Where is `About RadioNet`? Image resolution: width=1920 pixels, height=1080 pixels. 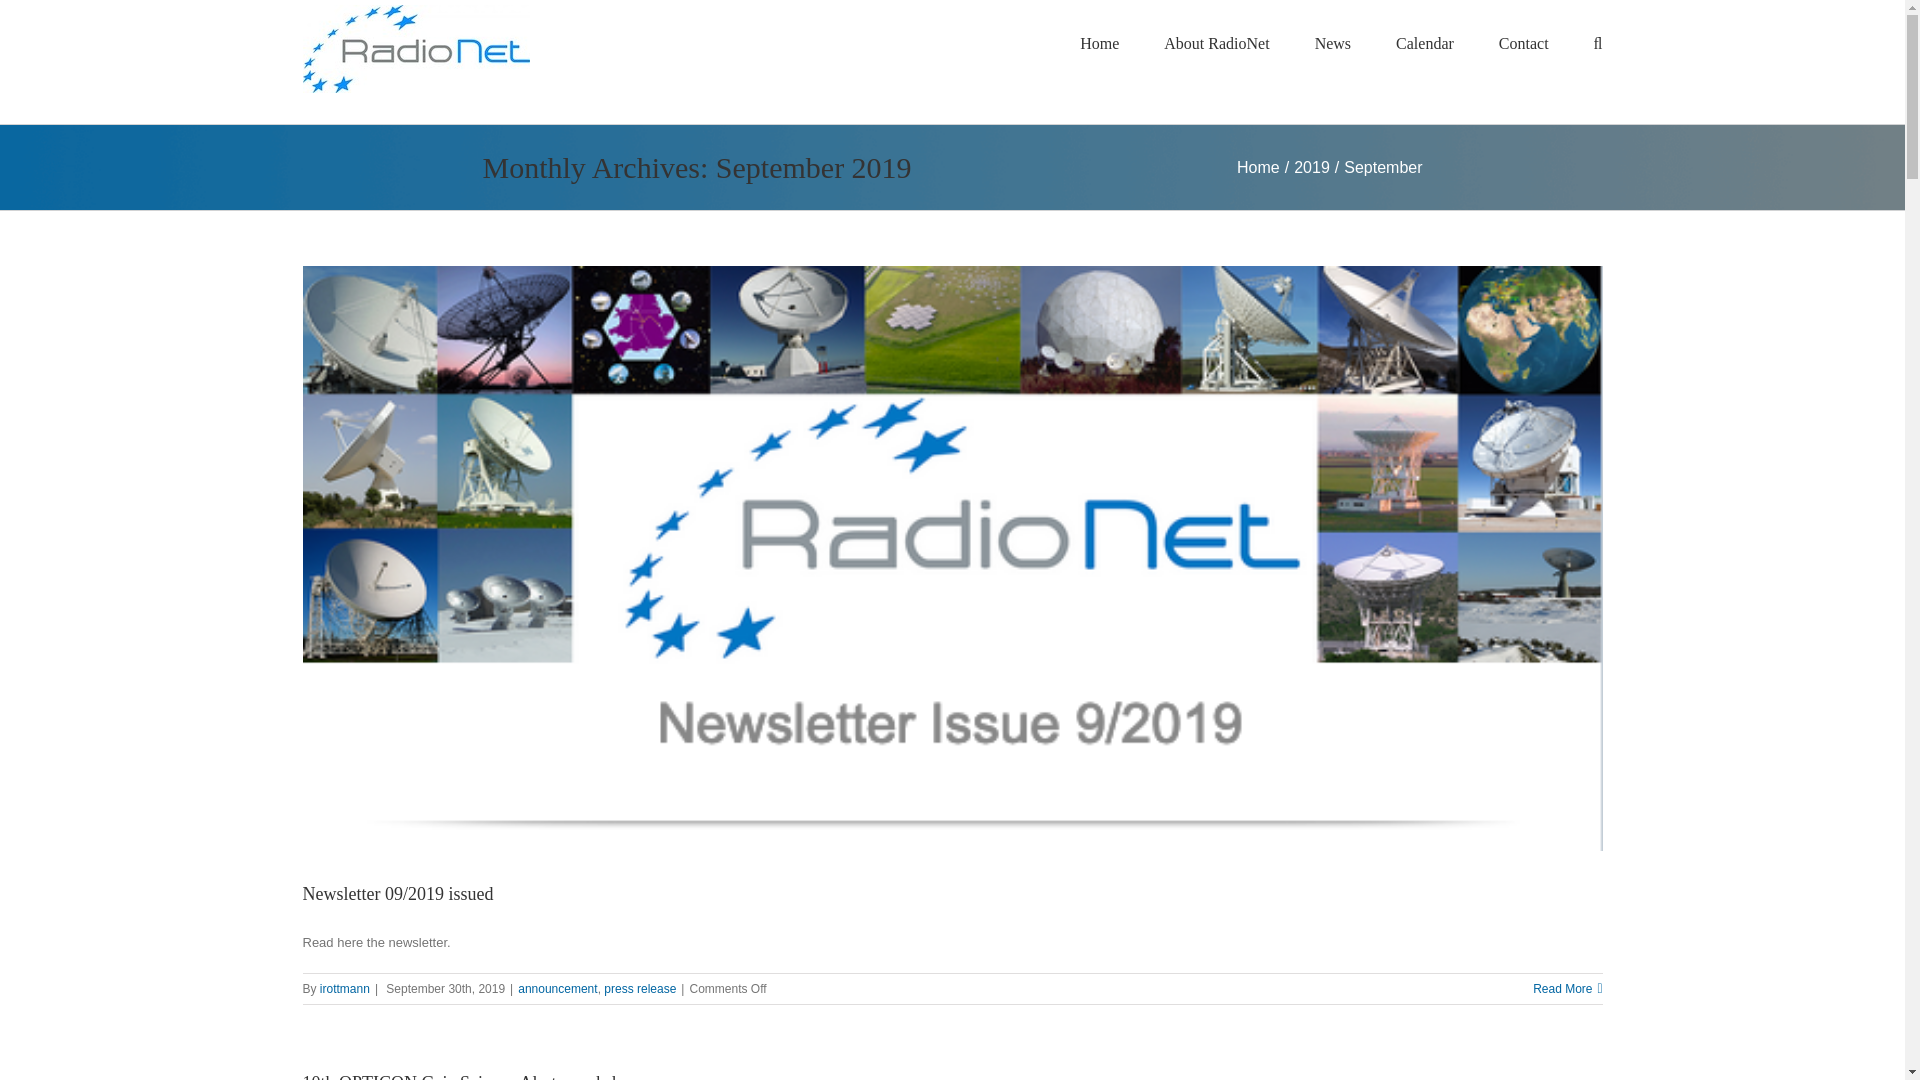
About RadioNet is located at coordinates (1216, 42).